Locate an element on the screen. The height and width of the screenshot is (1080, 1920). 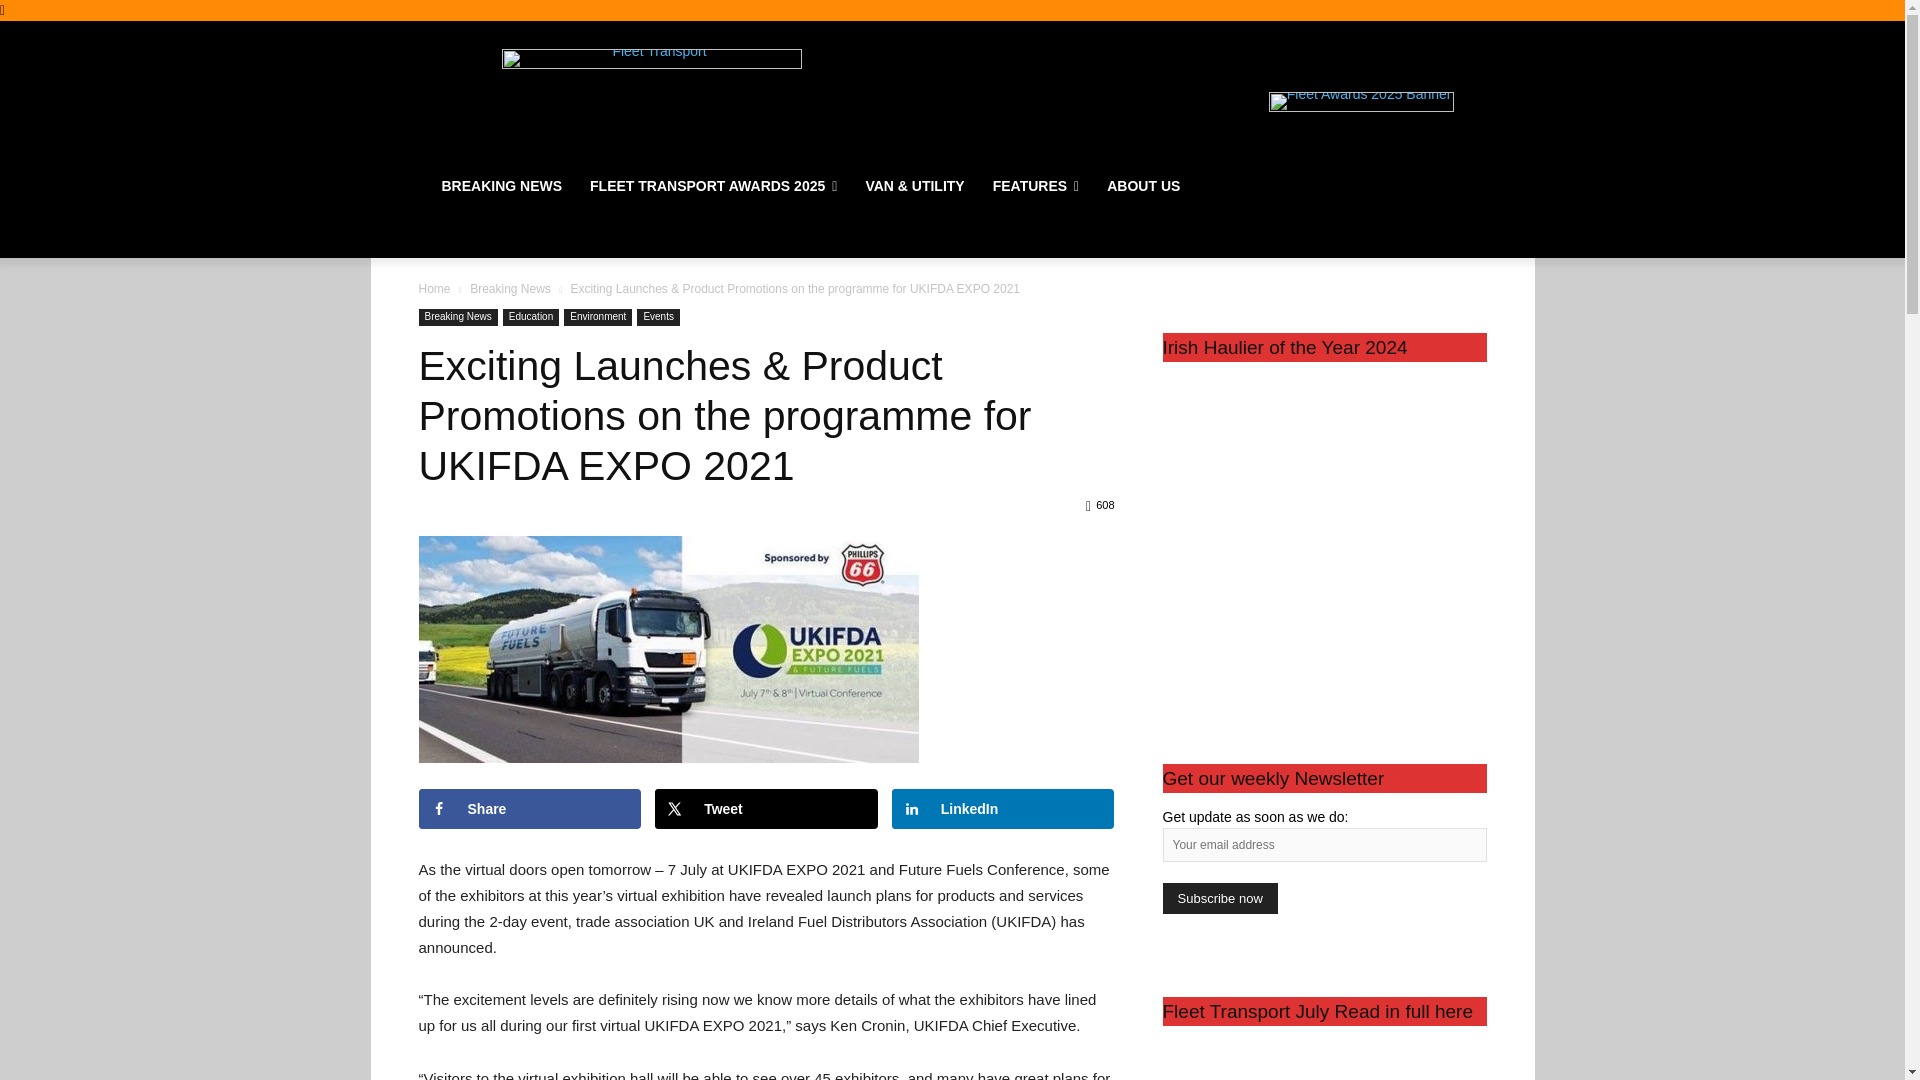
BREAKING NEWS is located at coordinates (502, 186).